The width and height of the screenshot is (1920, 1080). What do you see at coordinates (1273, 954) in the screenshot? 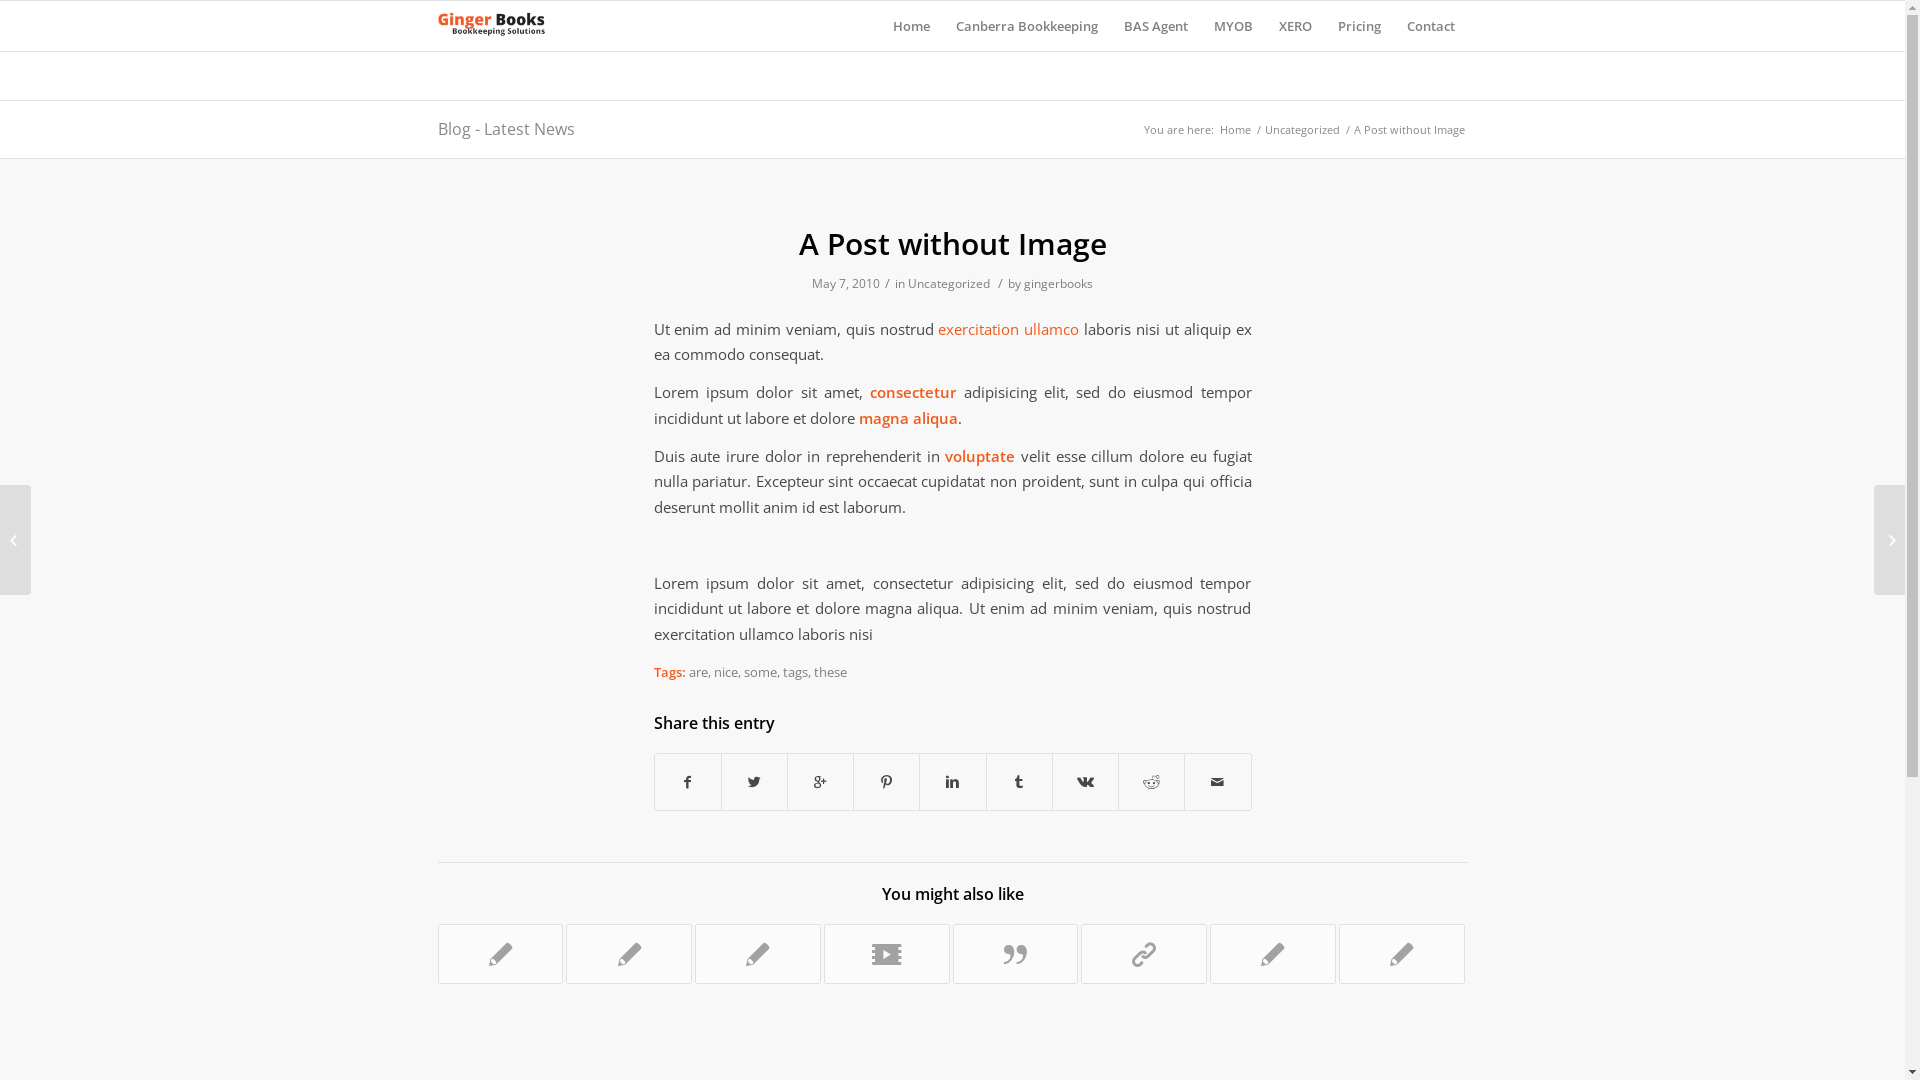
I see `HTML Styles` at bounding box center [1273, 954].